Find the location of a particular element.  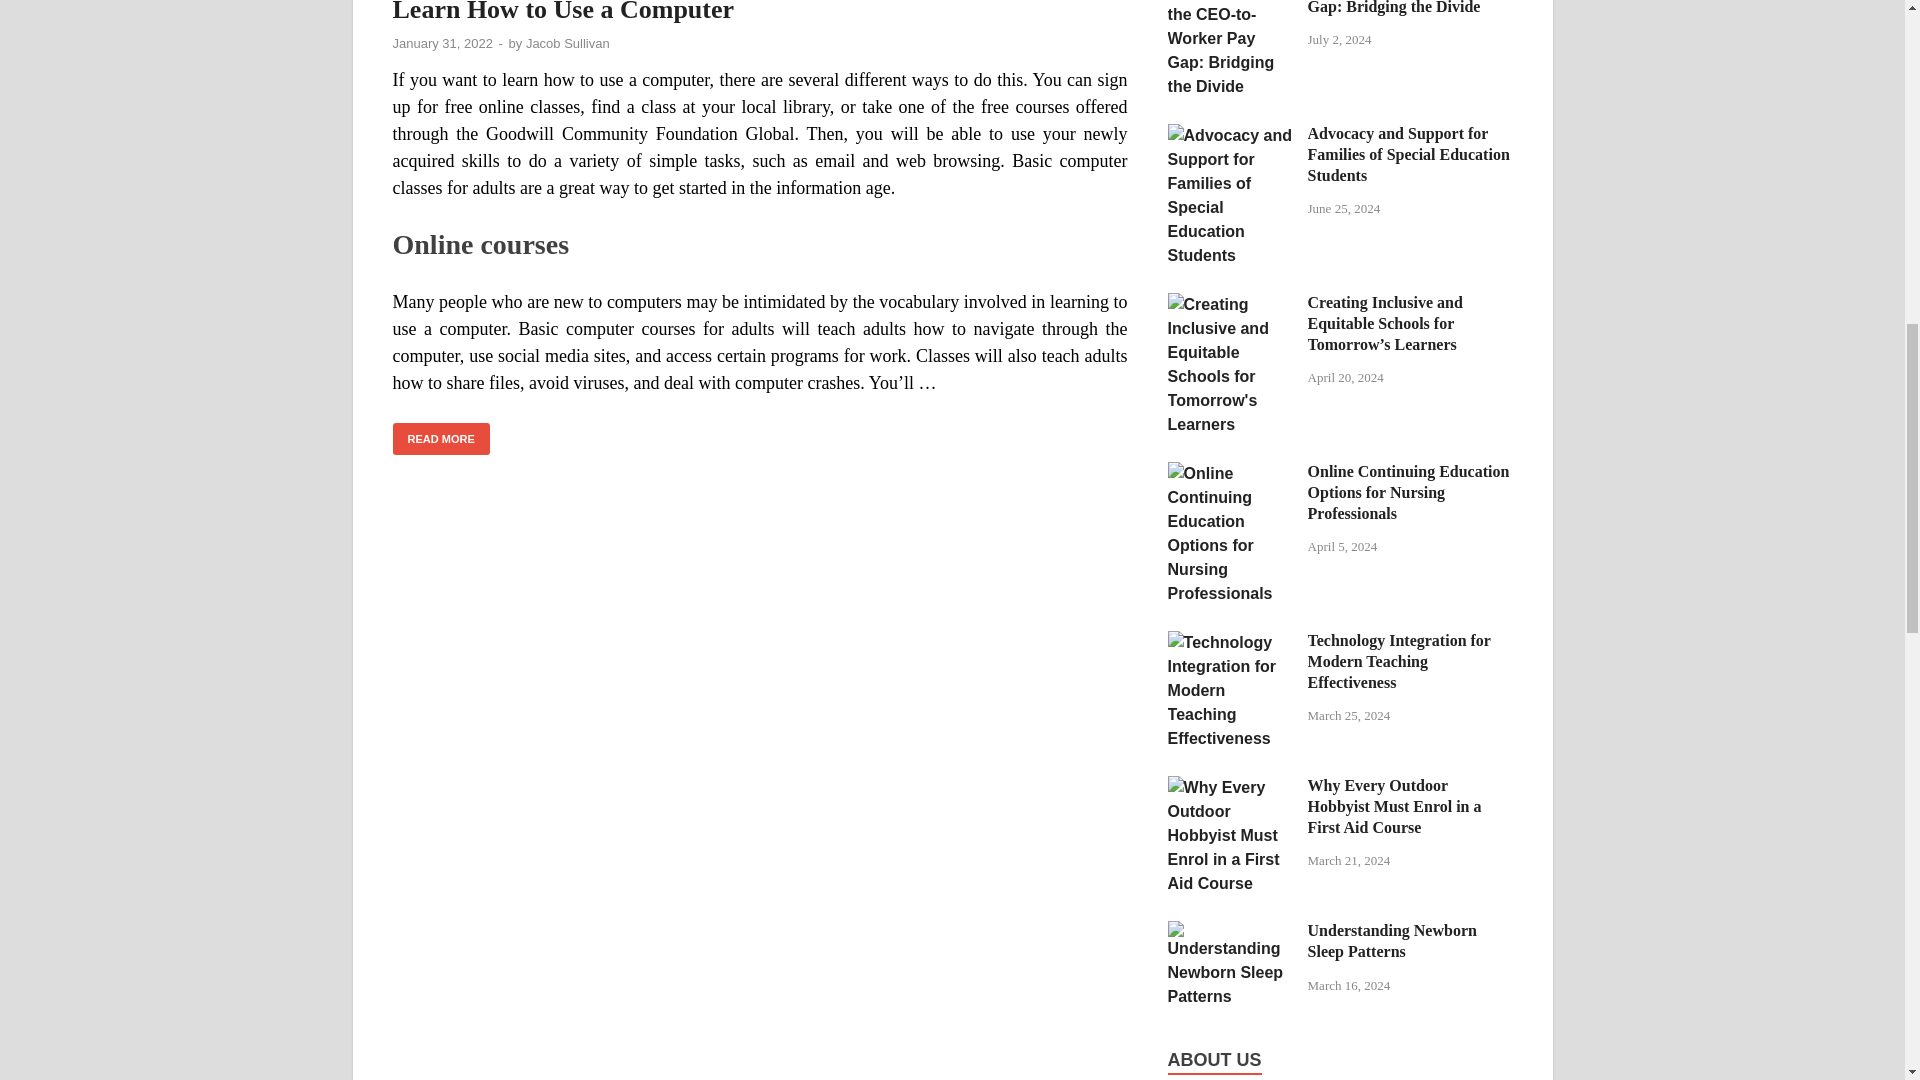

January 31, 2022 is located at coordinates (441, 42).